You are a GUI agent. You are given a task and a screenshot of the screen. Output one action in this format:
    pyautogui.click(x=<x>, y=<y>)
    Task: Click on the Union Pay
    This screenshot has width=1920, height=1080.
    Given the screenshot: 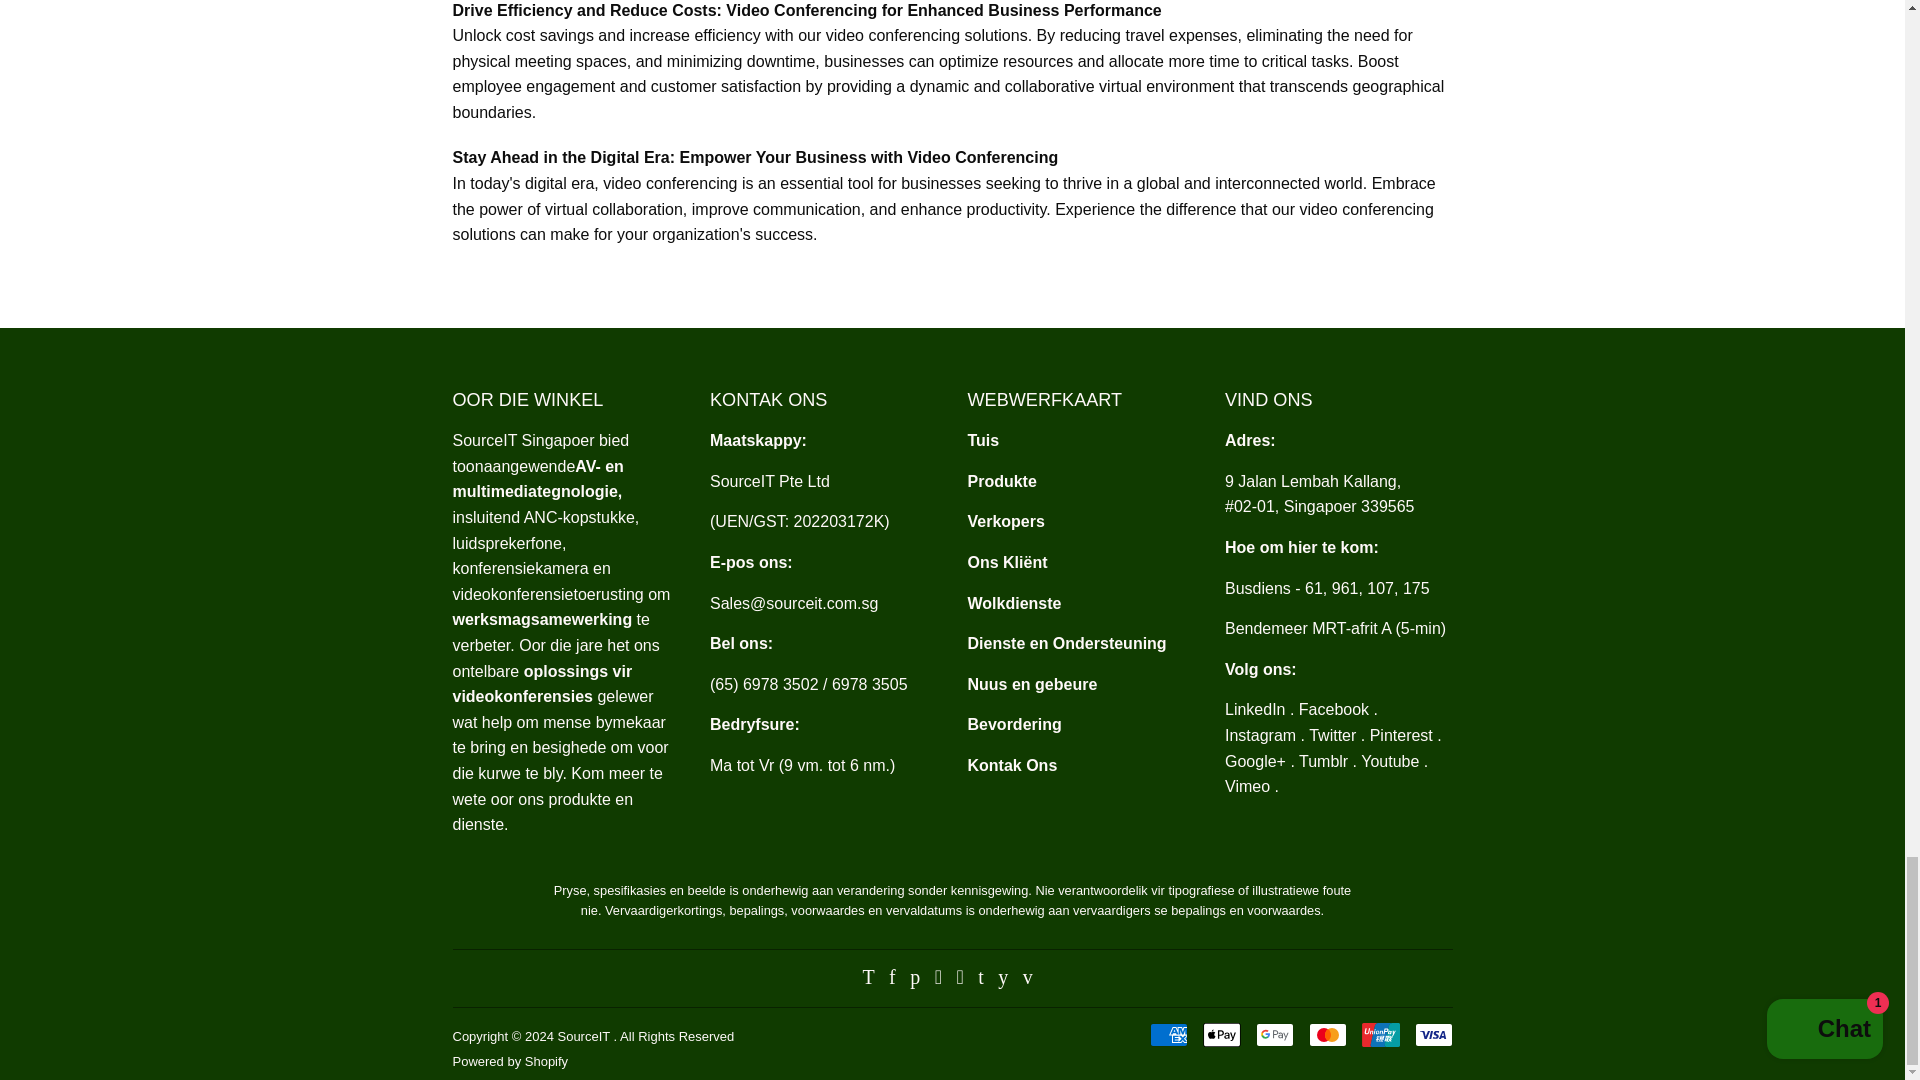 What is the action you would take?
    pyautogui.click(x=1380, y=1034)
    